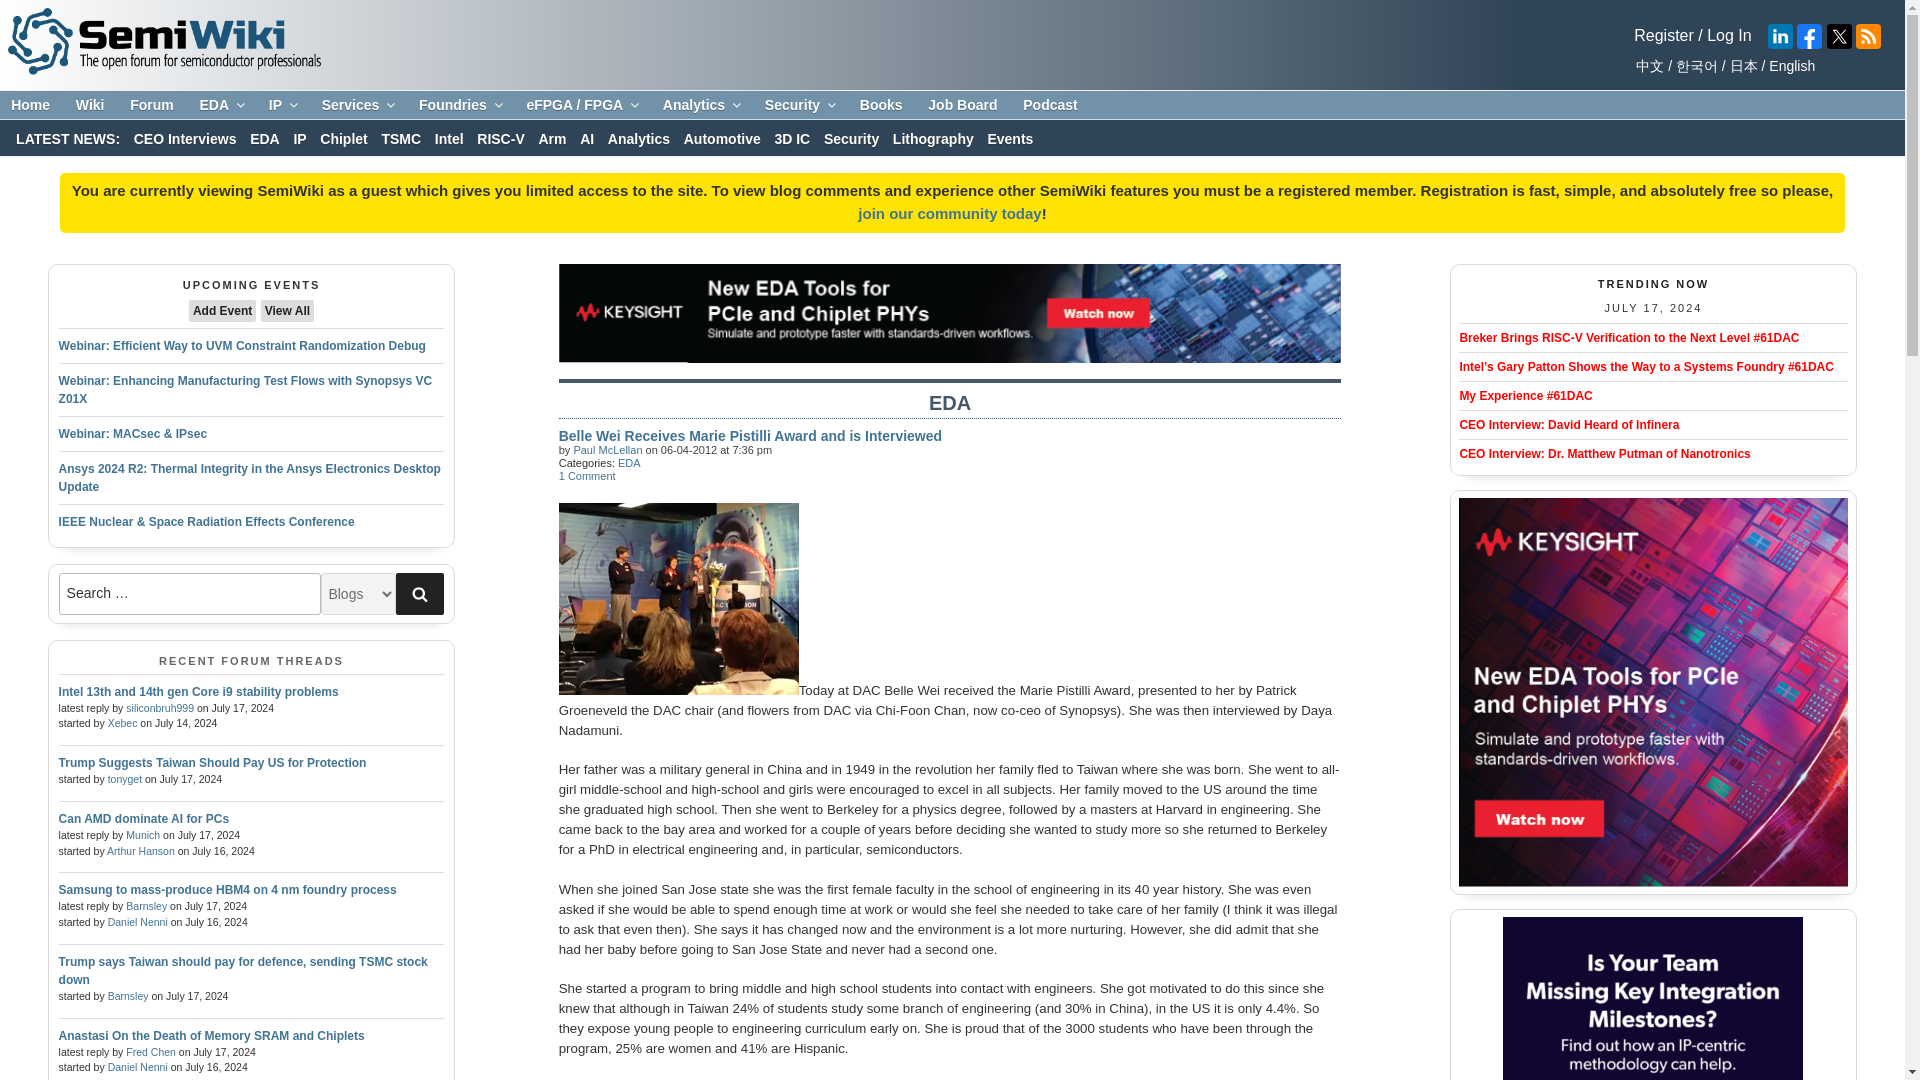  I want to click on Webinar: Efficient Way to UVM Constraint Randomization Debug, so click(242, 346).